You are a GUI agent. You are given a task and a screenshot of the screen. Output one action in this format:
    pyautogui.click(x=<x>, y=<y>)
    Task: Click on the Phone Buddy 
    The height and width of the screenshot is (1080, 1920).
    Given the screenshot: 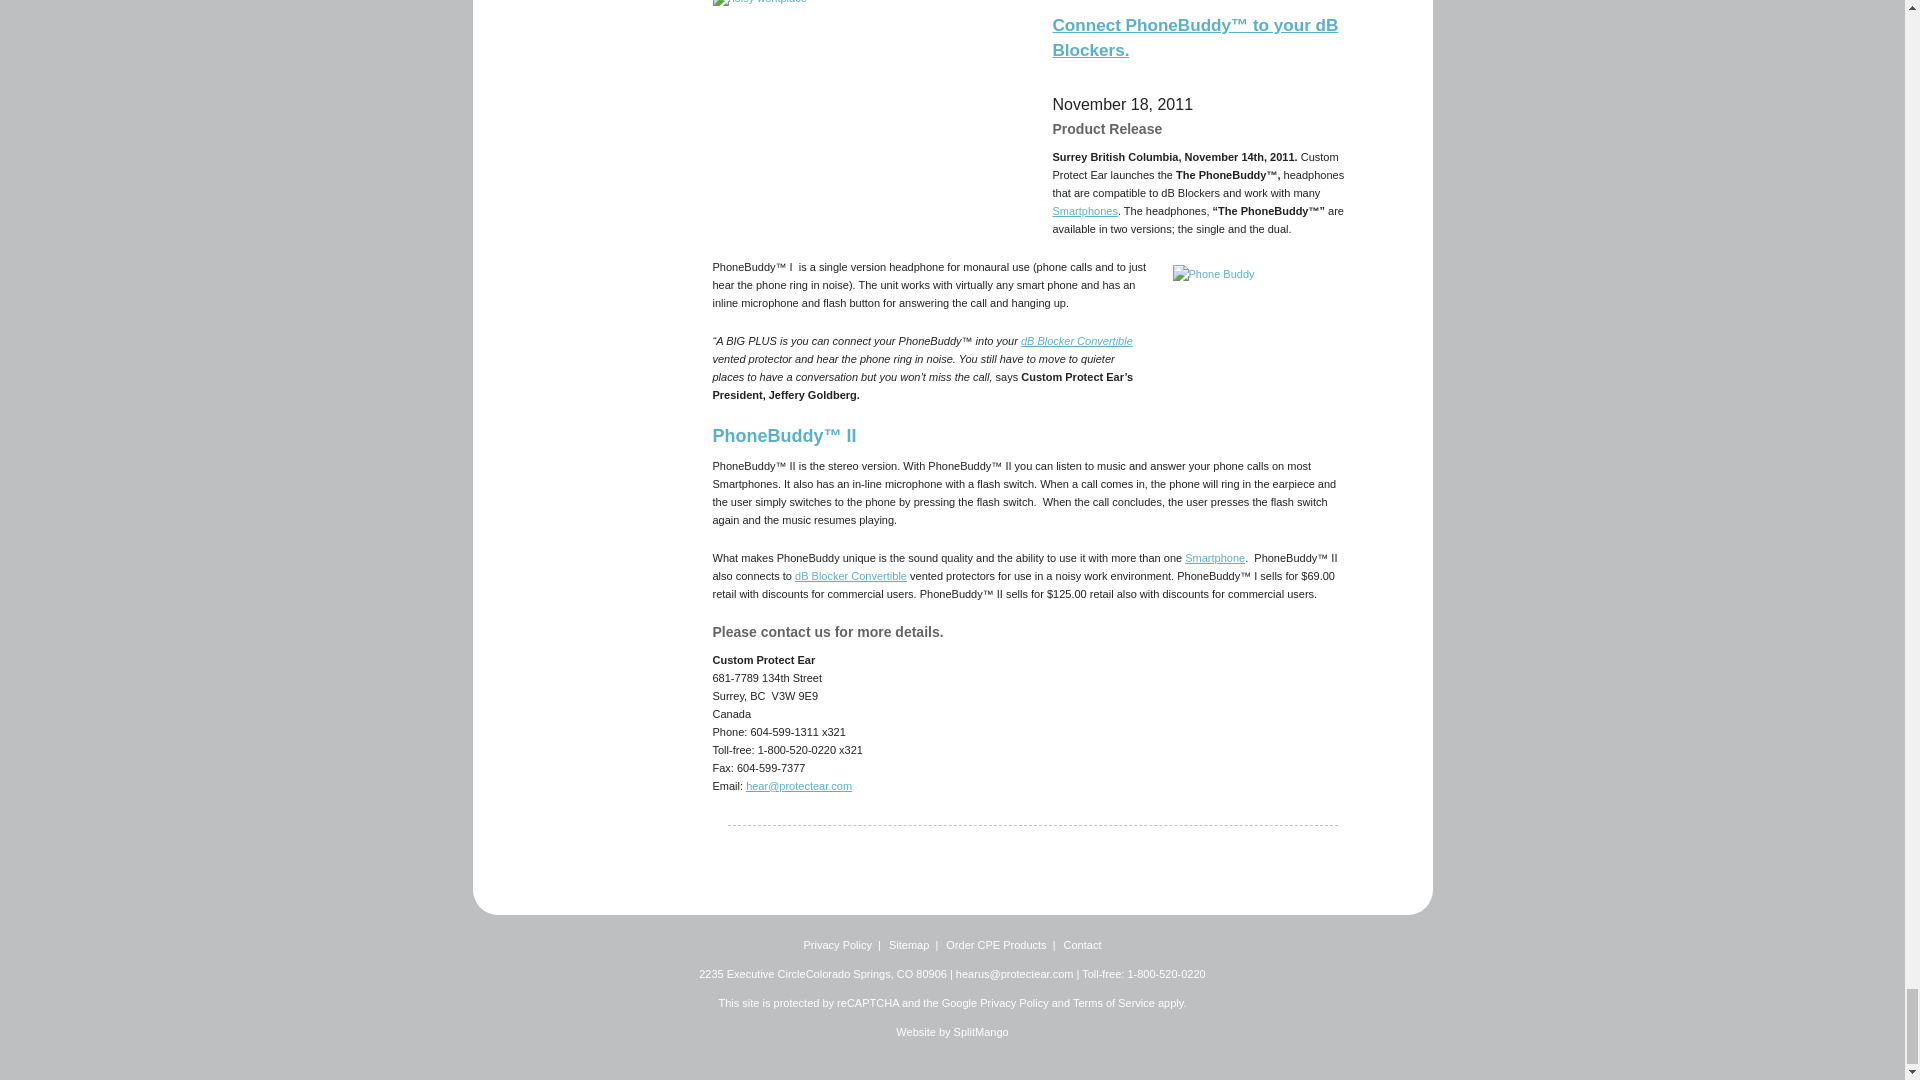 What is the action you would take?
    pyautogui.click(x=1261, y=324)
    